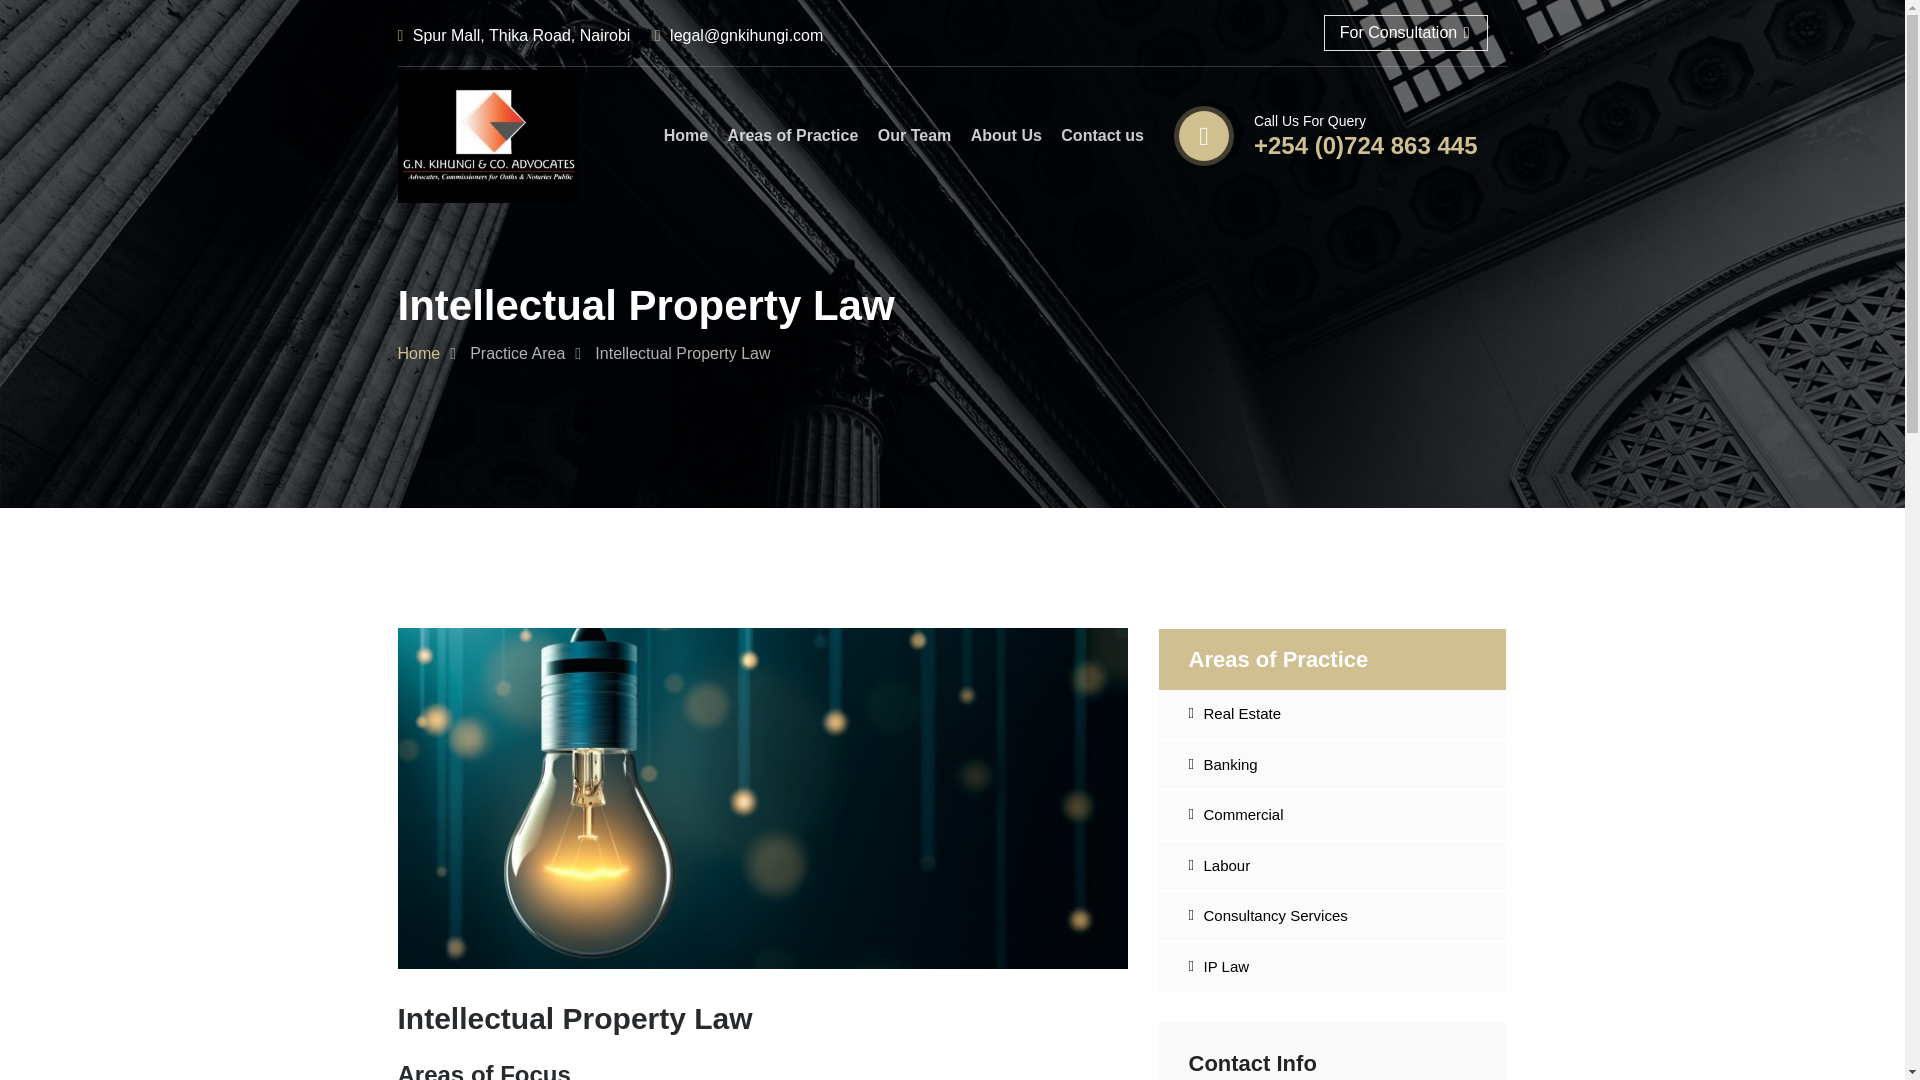 This screenshot has width=1920, height=1080. Describe the element at coordinates (1006, 135) in the screenshot. I see `About Us` at that location.